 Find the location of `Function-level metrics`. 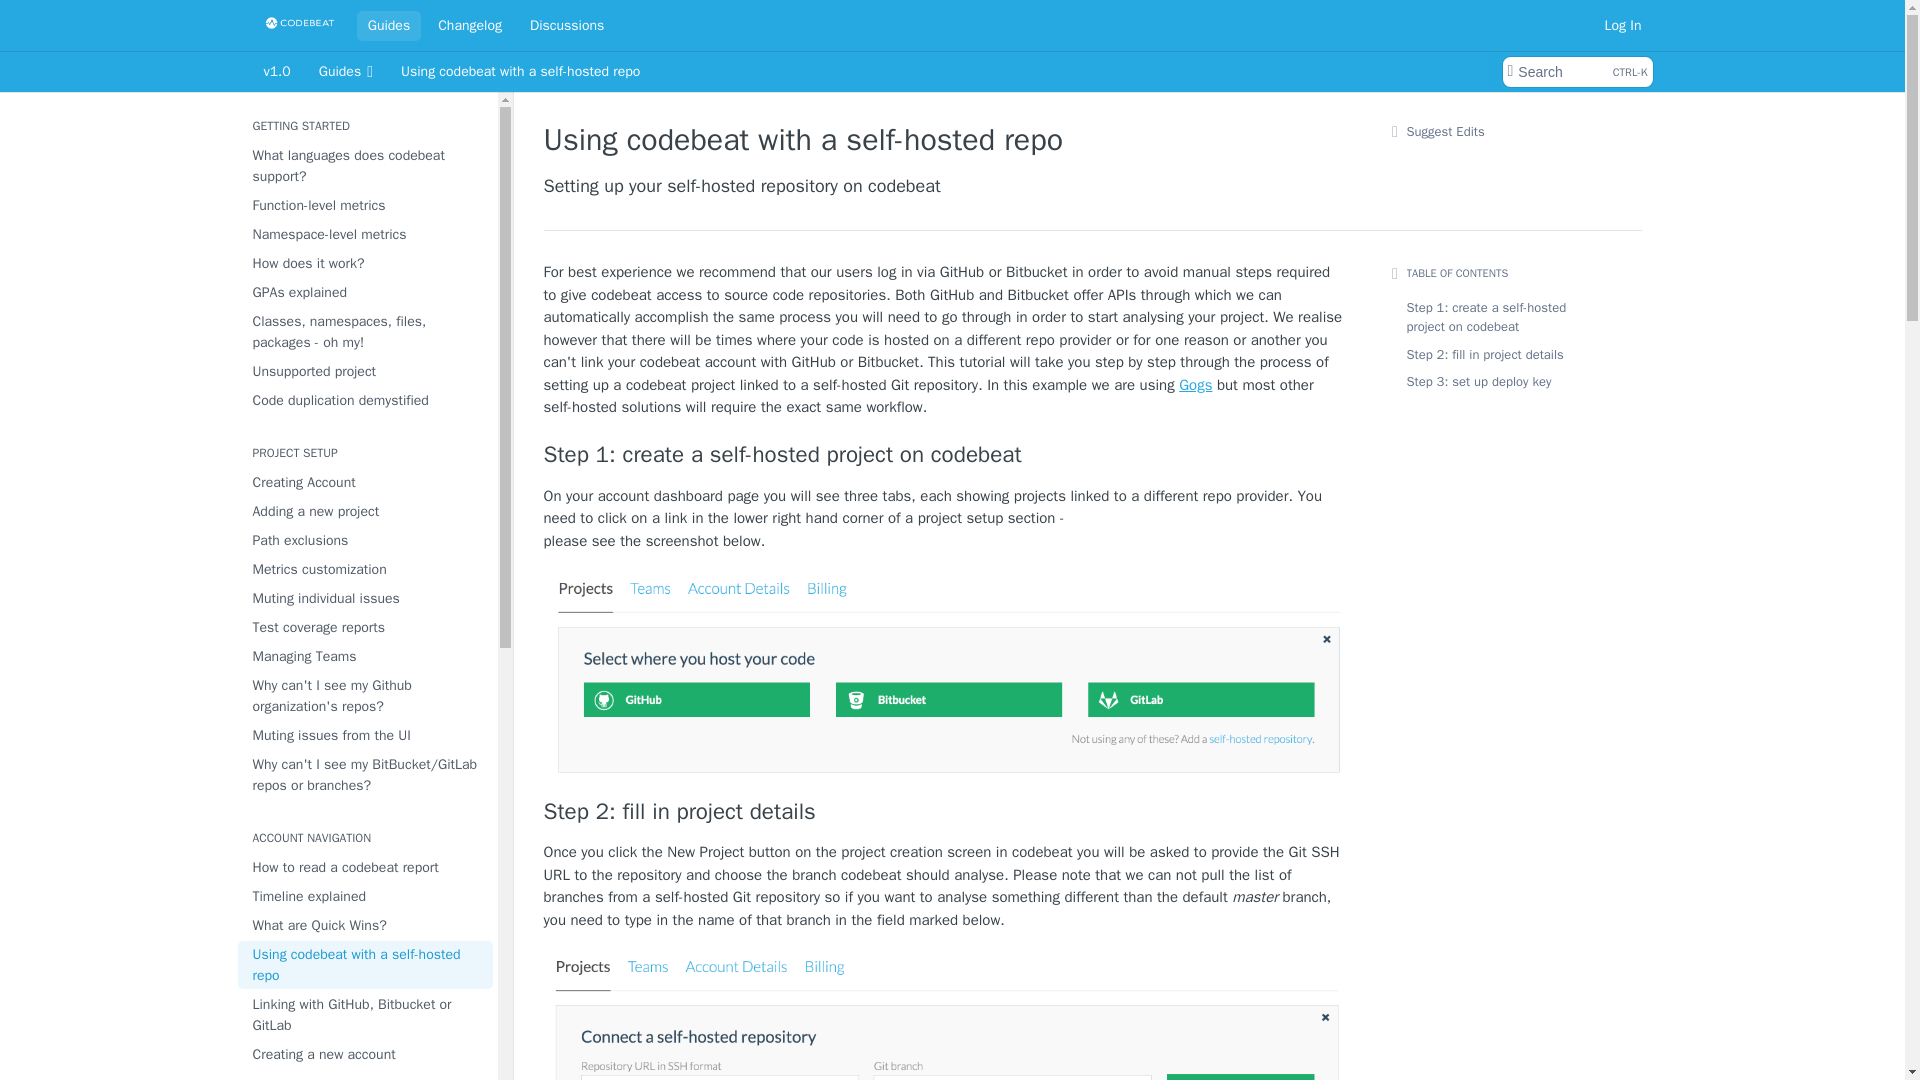

Function-level metrics is located at coordinates (366, 206).